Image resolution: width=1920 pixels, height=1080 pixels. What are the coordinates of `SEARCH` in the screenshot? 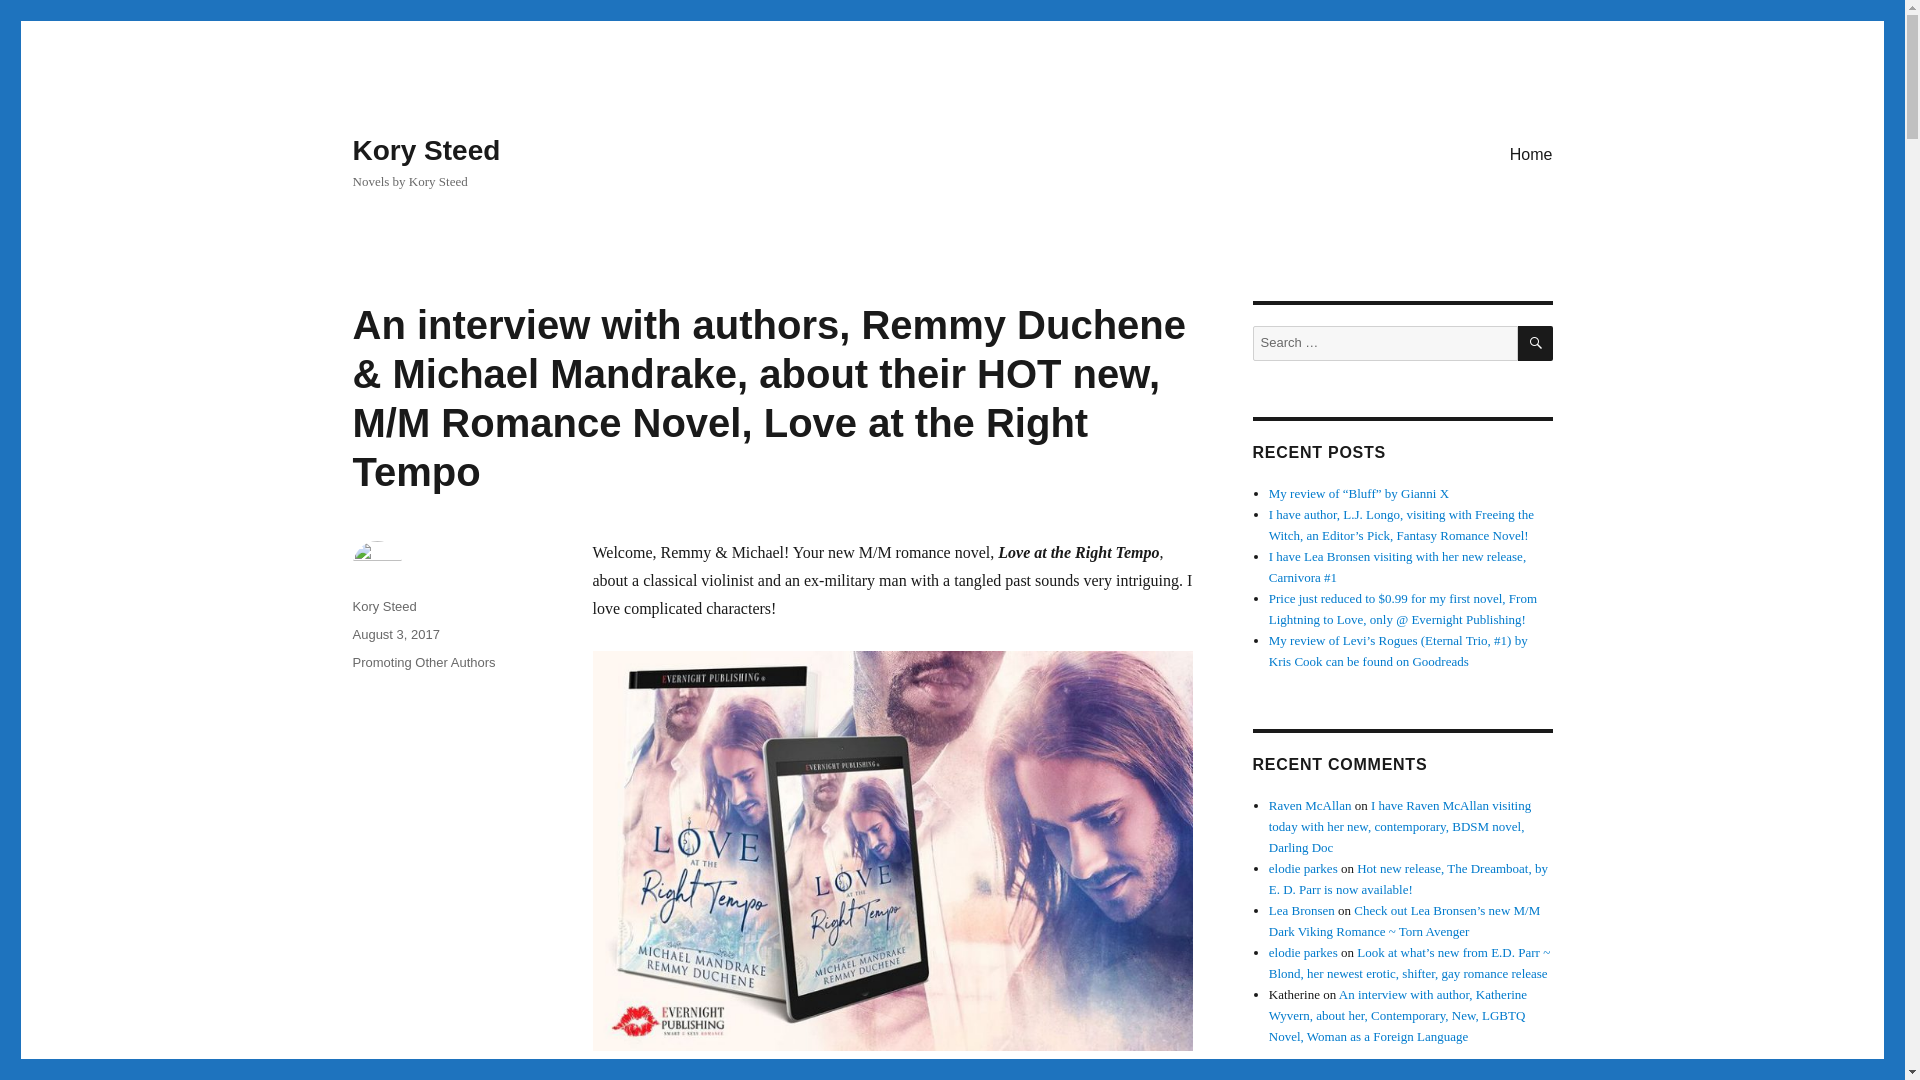 It's located at (1536, 343).